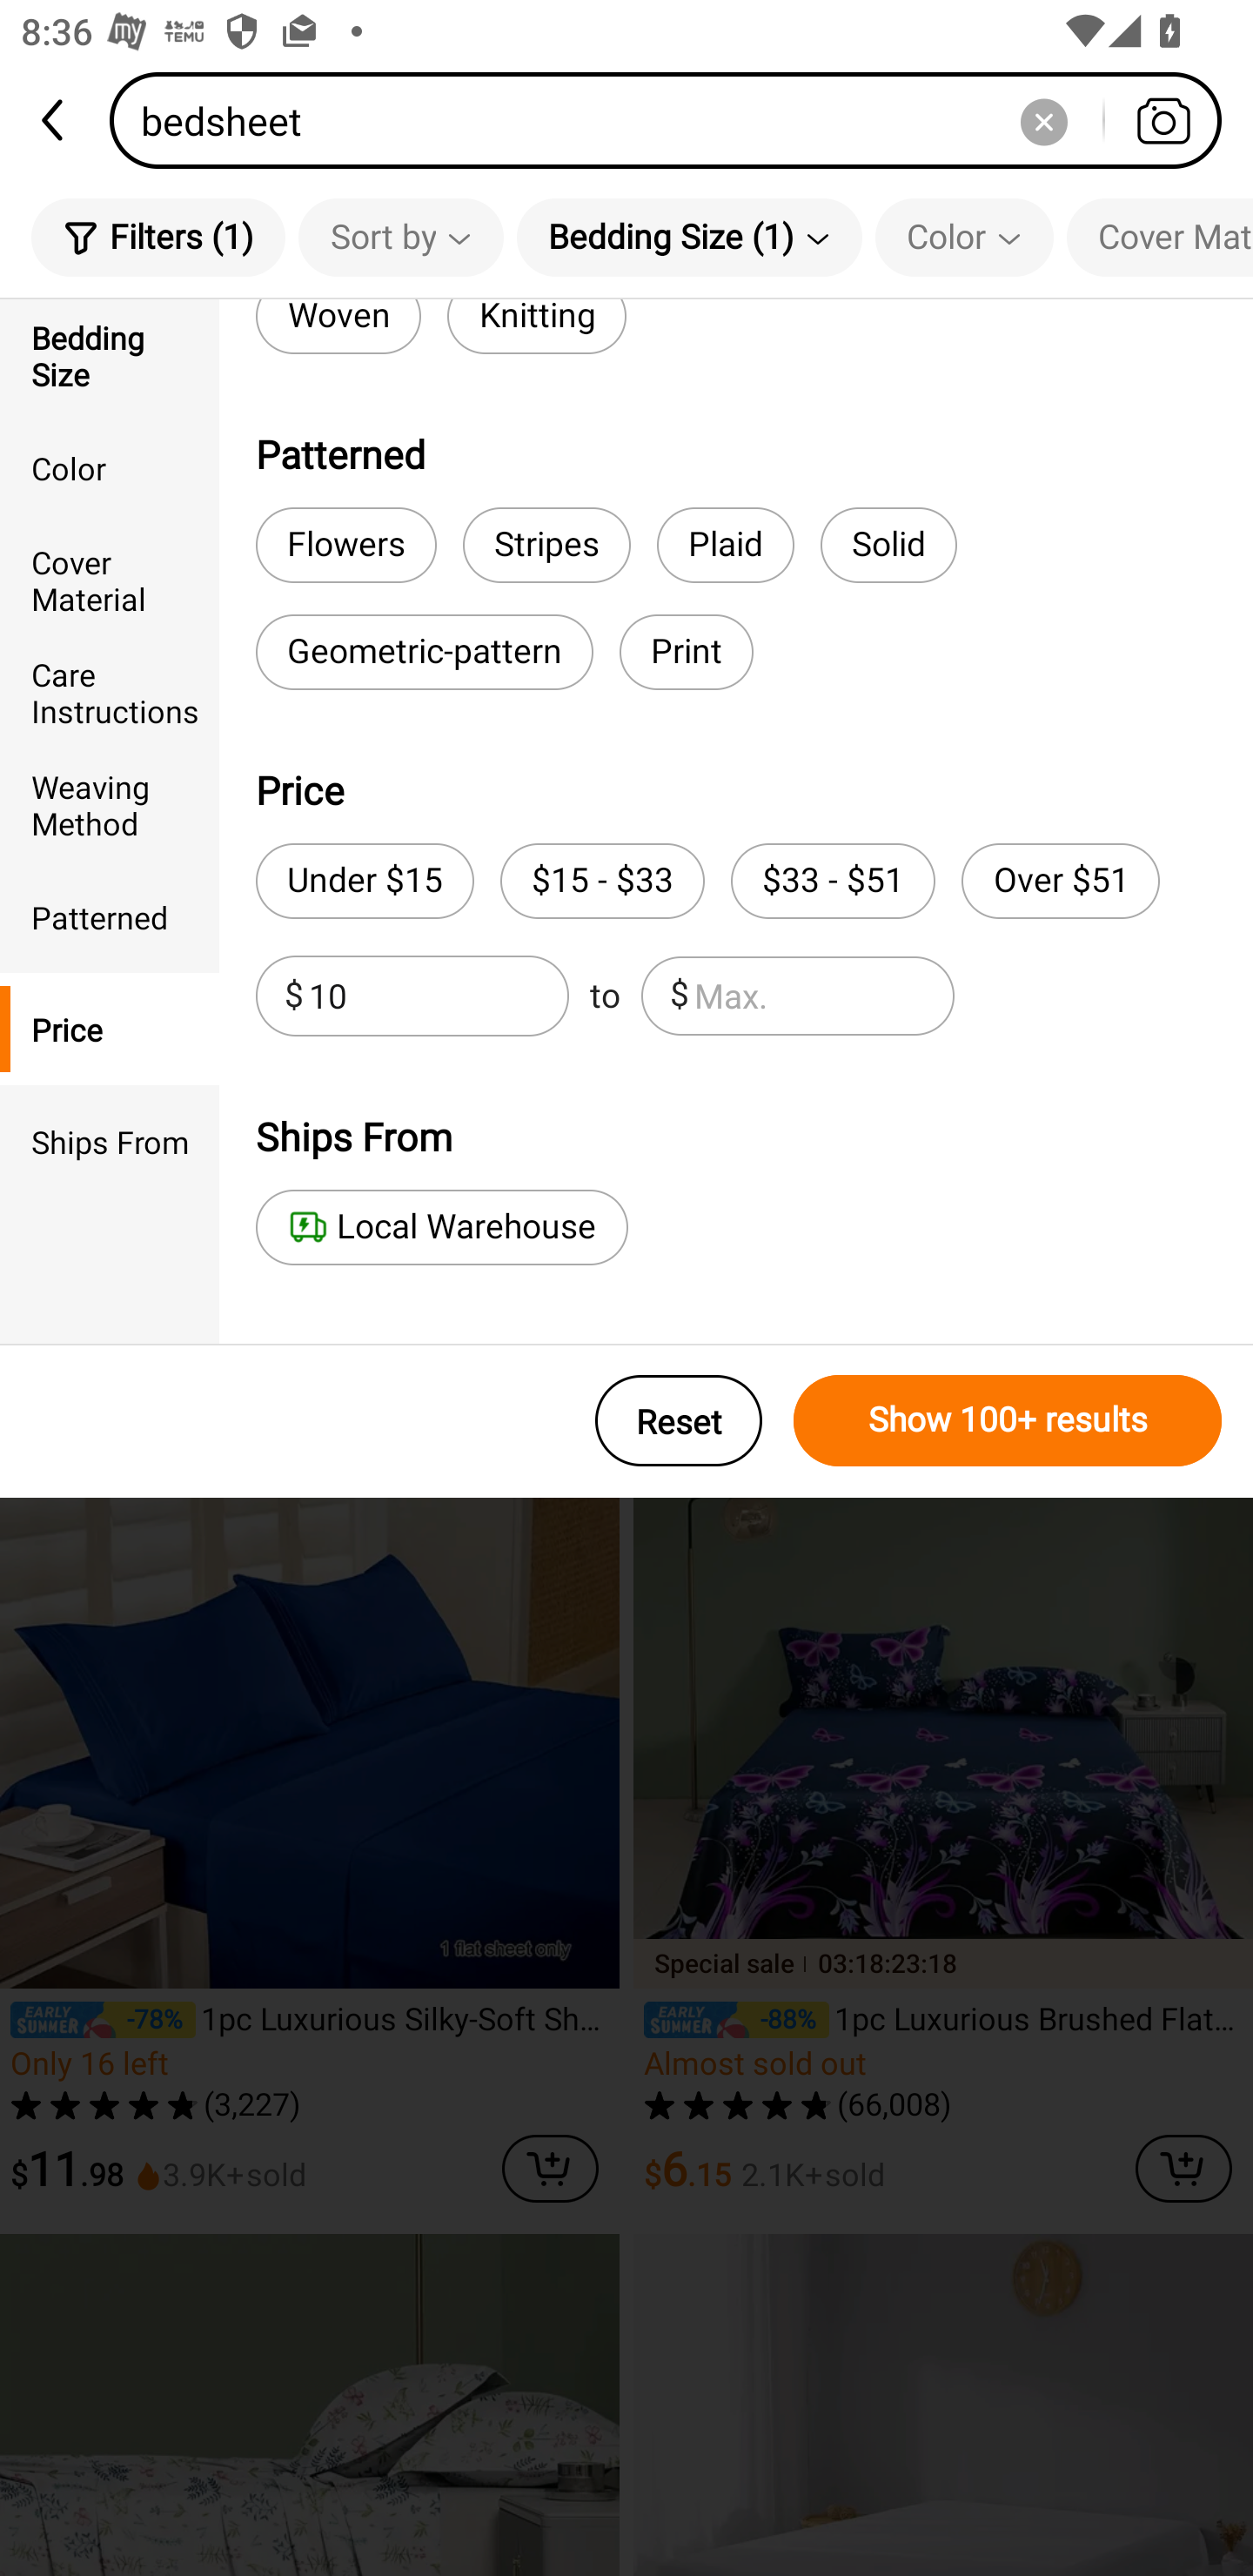  Describe the element at coordinates (110, 580) in the screenshot. I see `Cover Material` at that location.